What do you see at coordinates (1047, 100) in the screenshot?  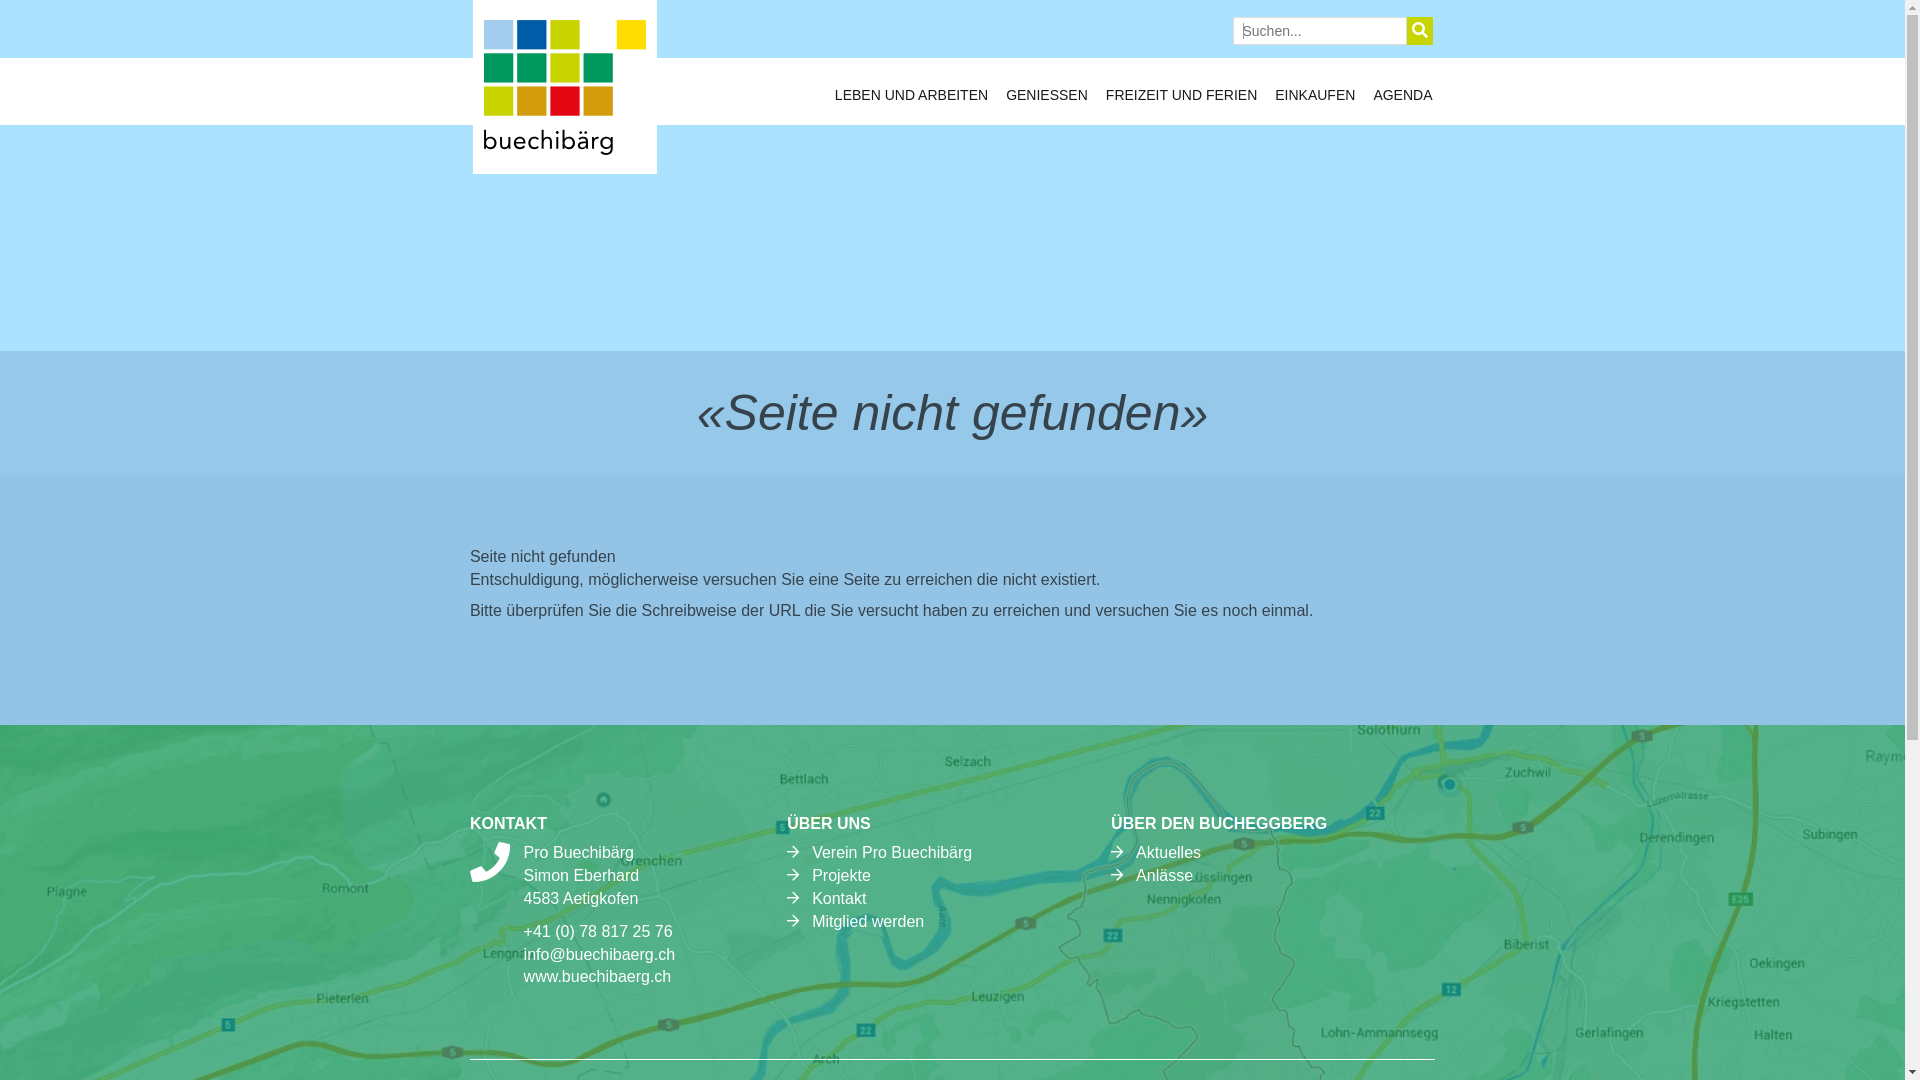 I see `GENIESSEN` at bounding box center [1047, 100].